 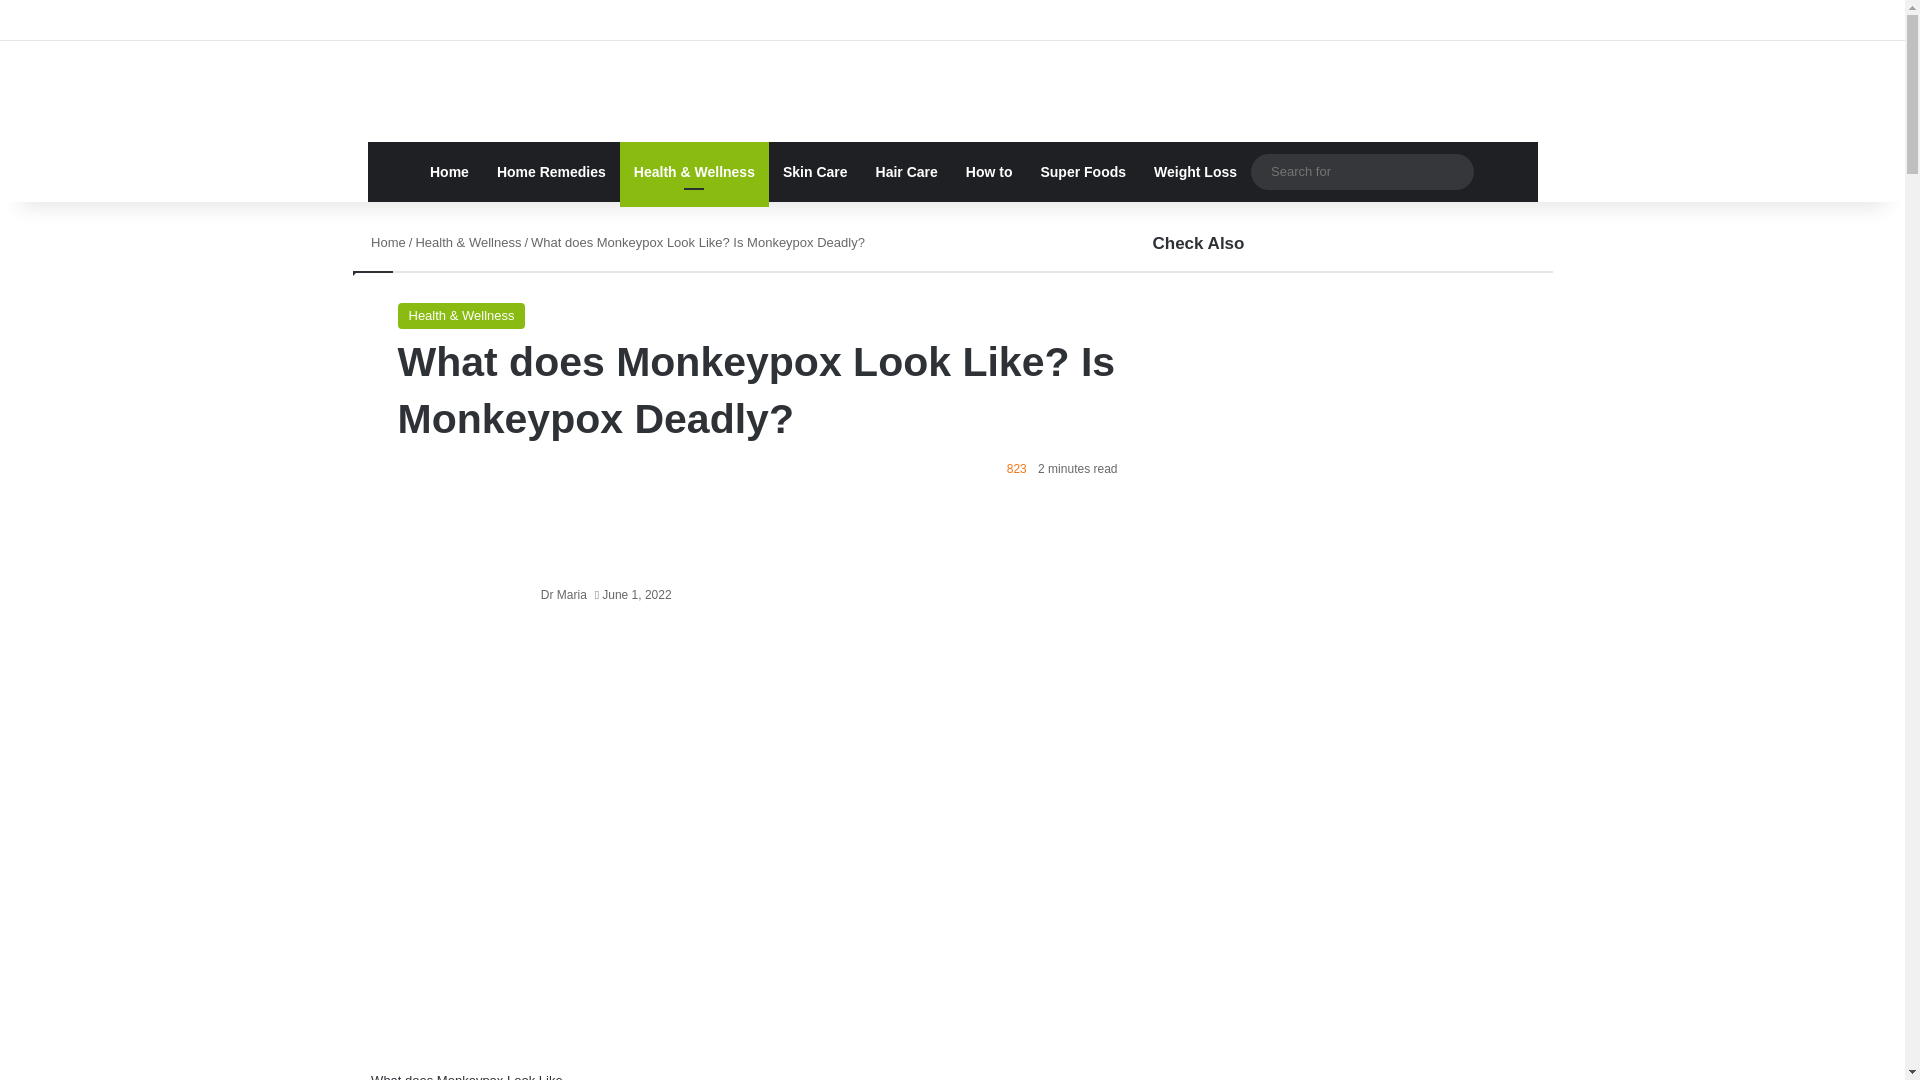 What do you see at coordinates (907, 171) in the screenshot?
I see `Hair Care` at bounding box center [907, 171].